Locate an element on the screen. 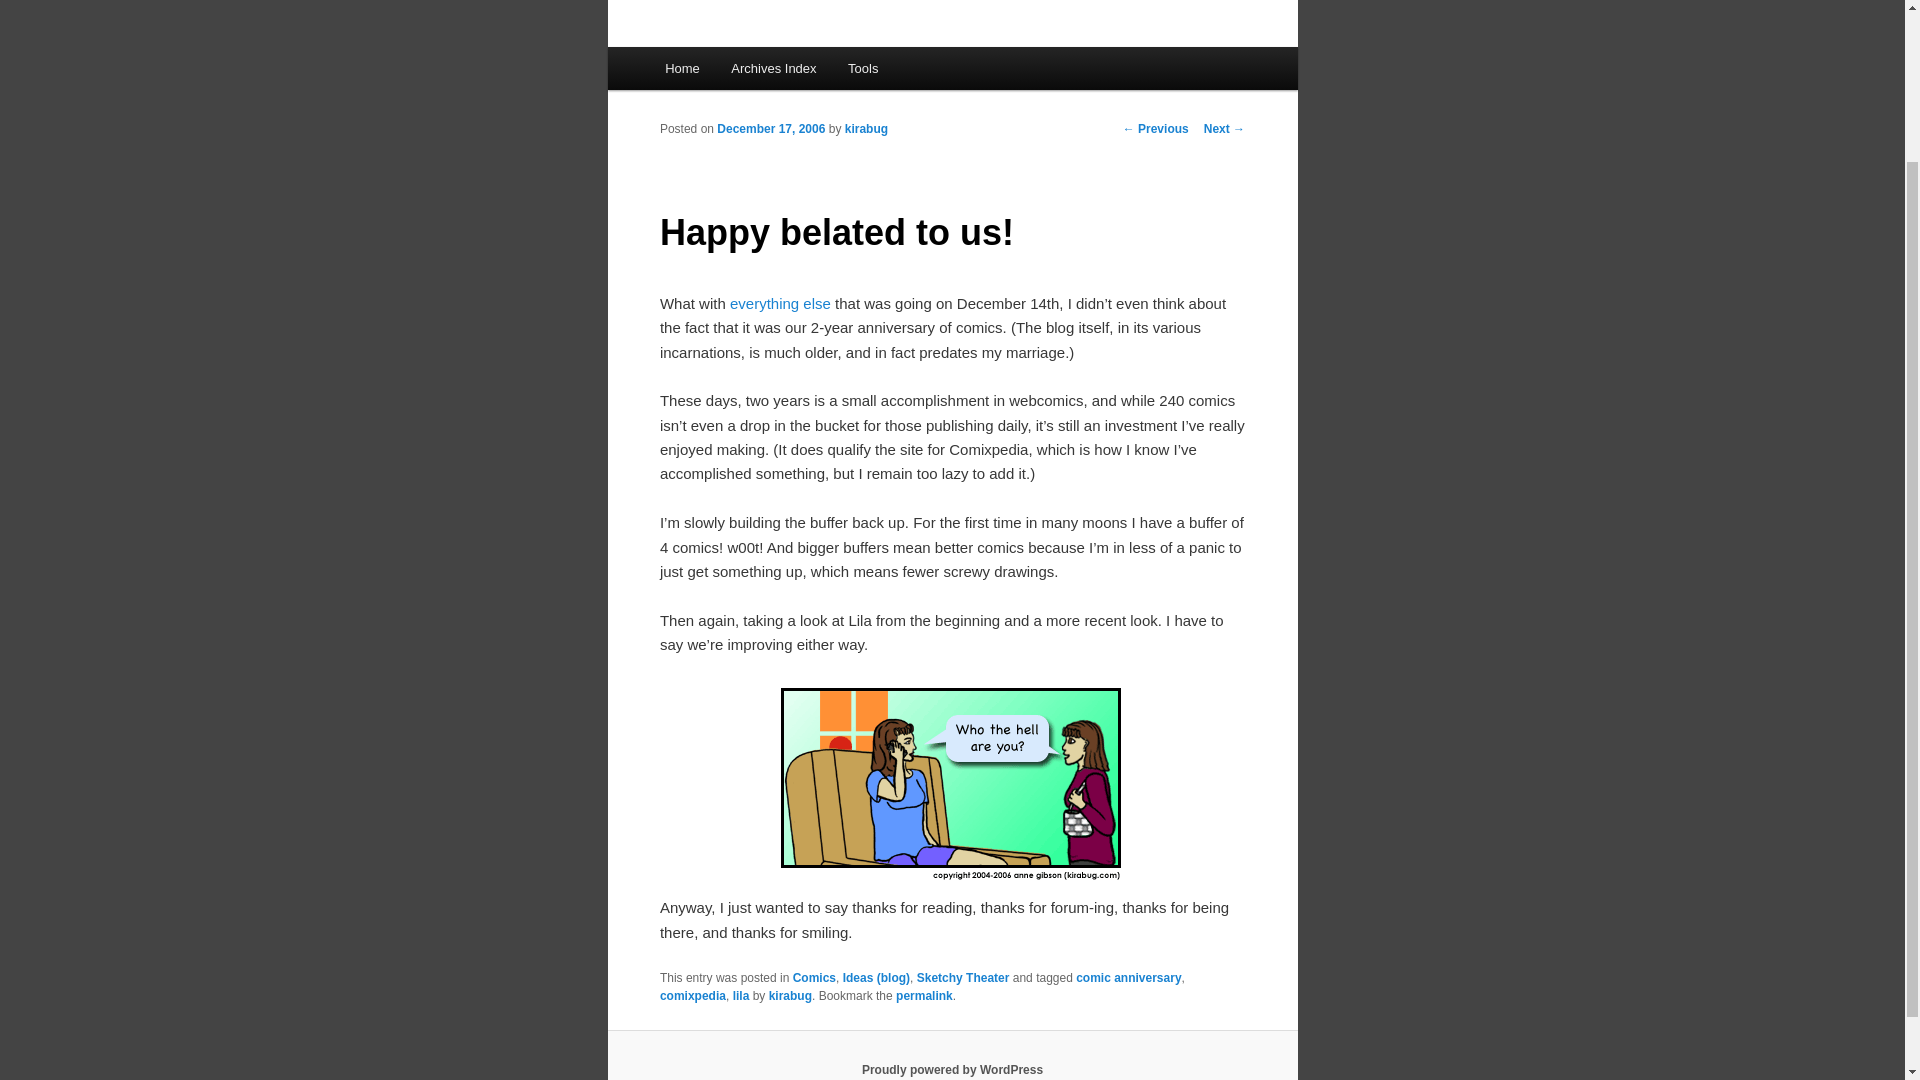 The width and height of the screenshot is (1920, 1080). Proudly powered by WordPress is located at coordinates (952, 1069).